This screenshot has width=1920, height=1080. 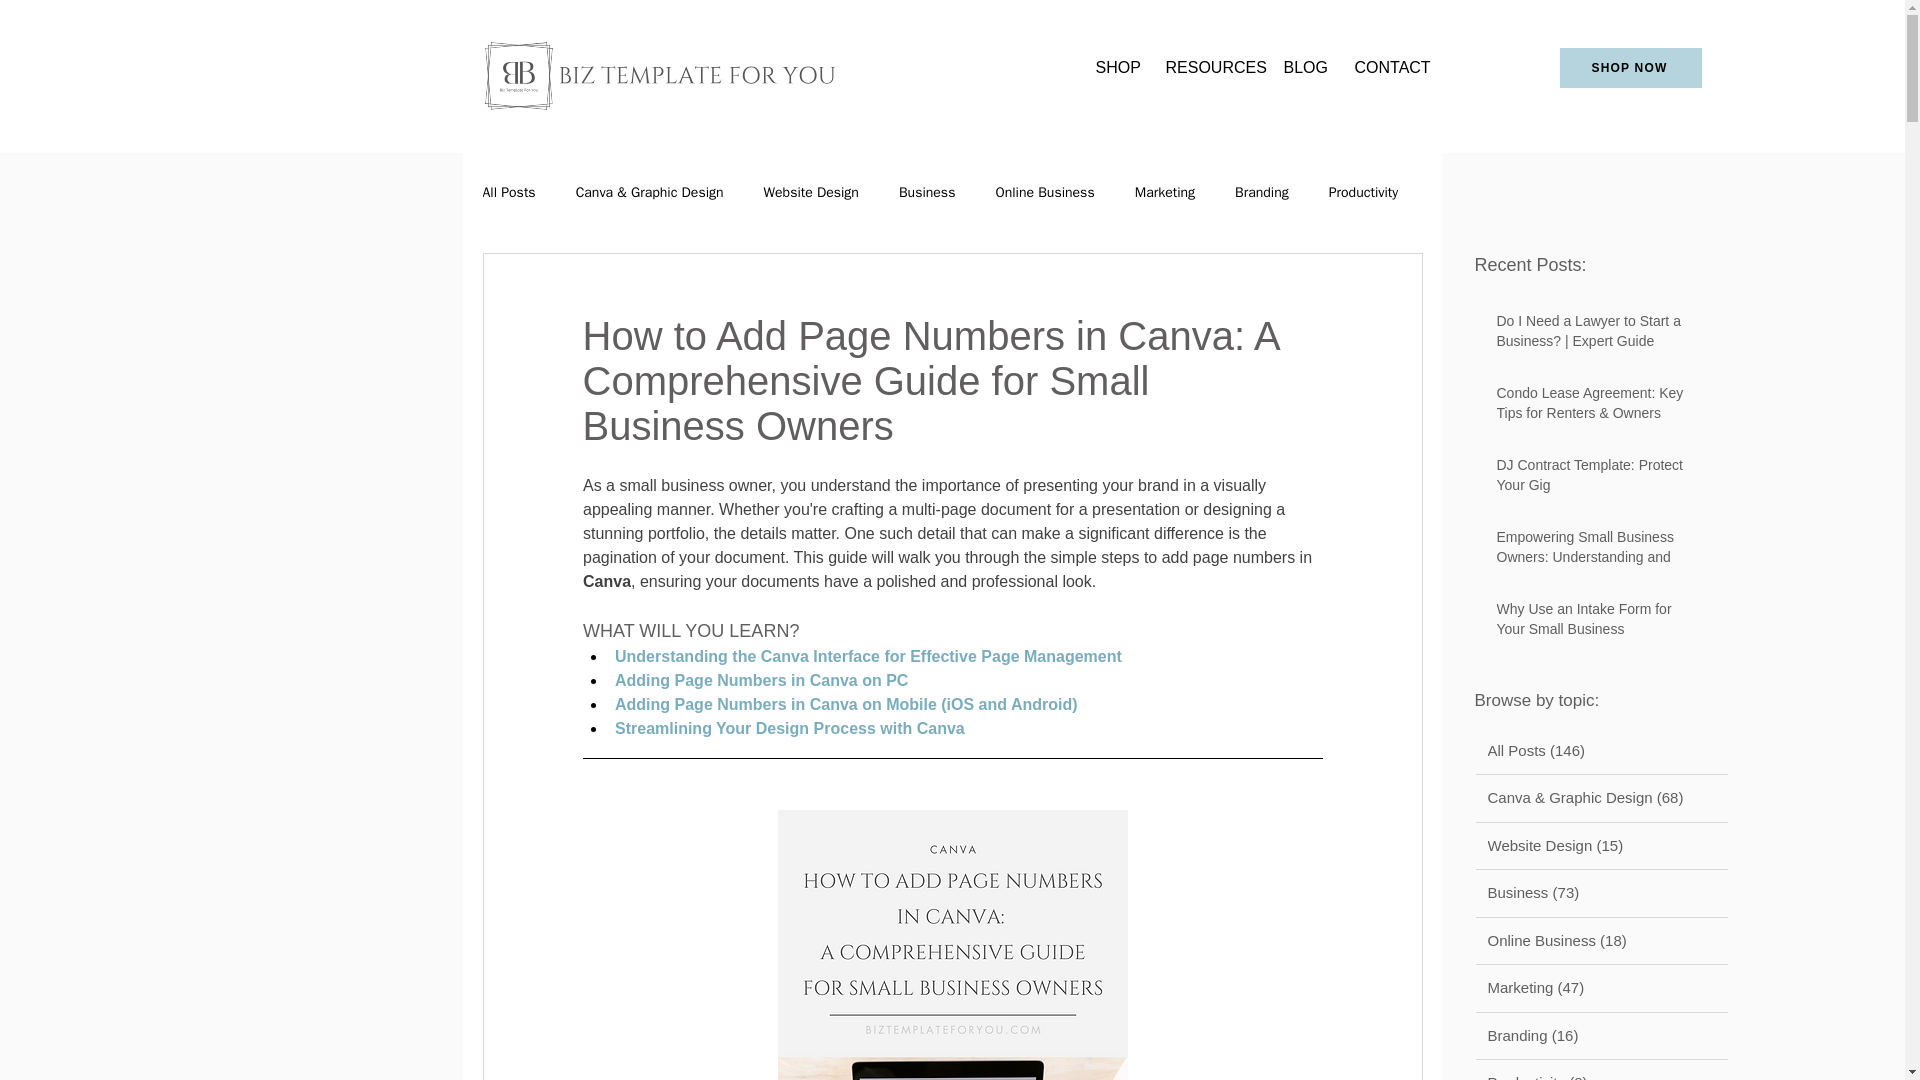 What do you see at coordinates (1114, 68) in the screenshot?
I see `SHOP` at bounding box center [1114, 68].